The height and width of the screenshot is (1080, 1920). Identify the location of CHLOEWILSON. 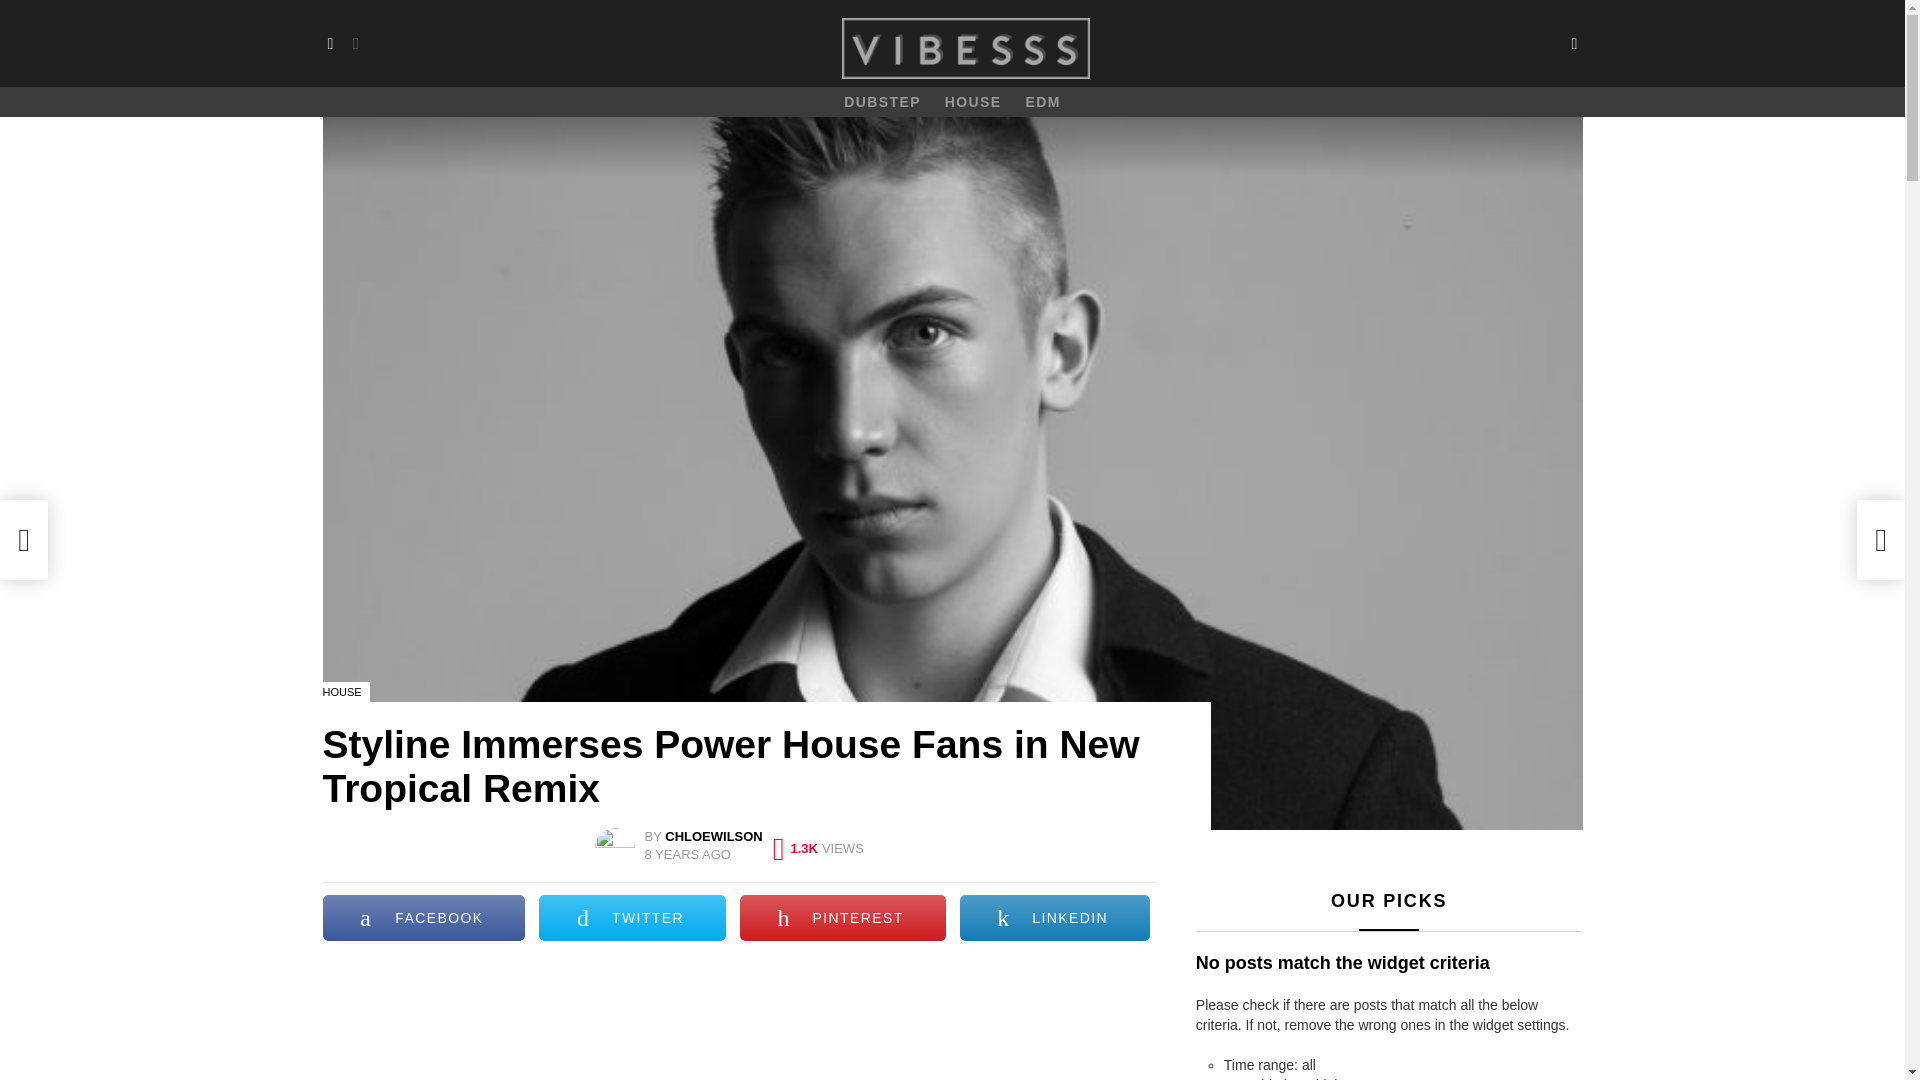
(713, 836).